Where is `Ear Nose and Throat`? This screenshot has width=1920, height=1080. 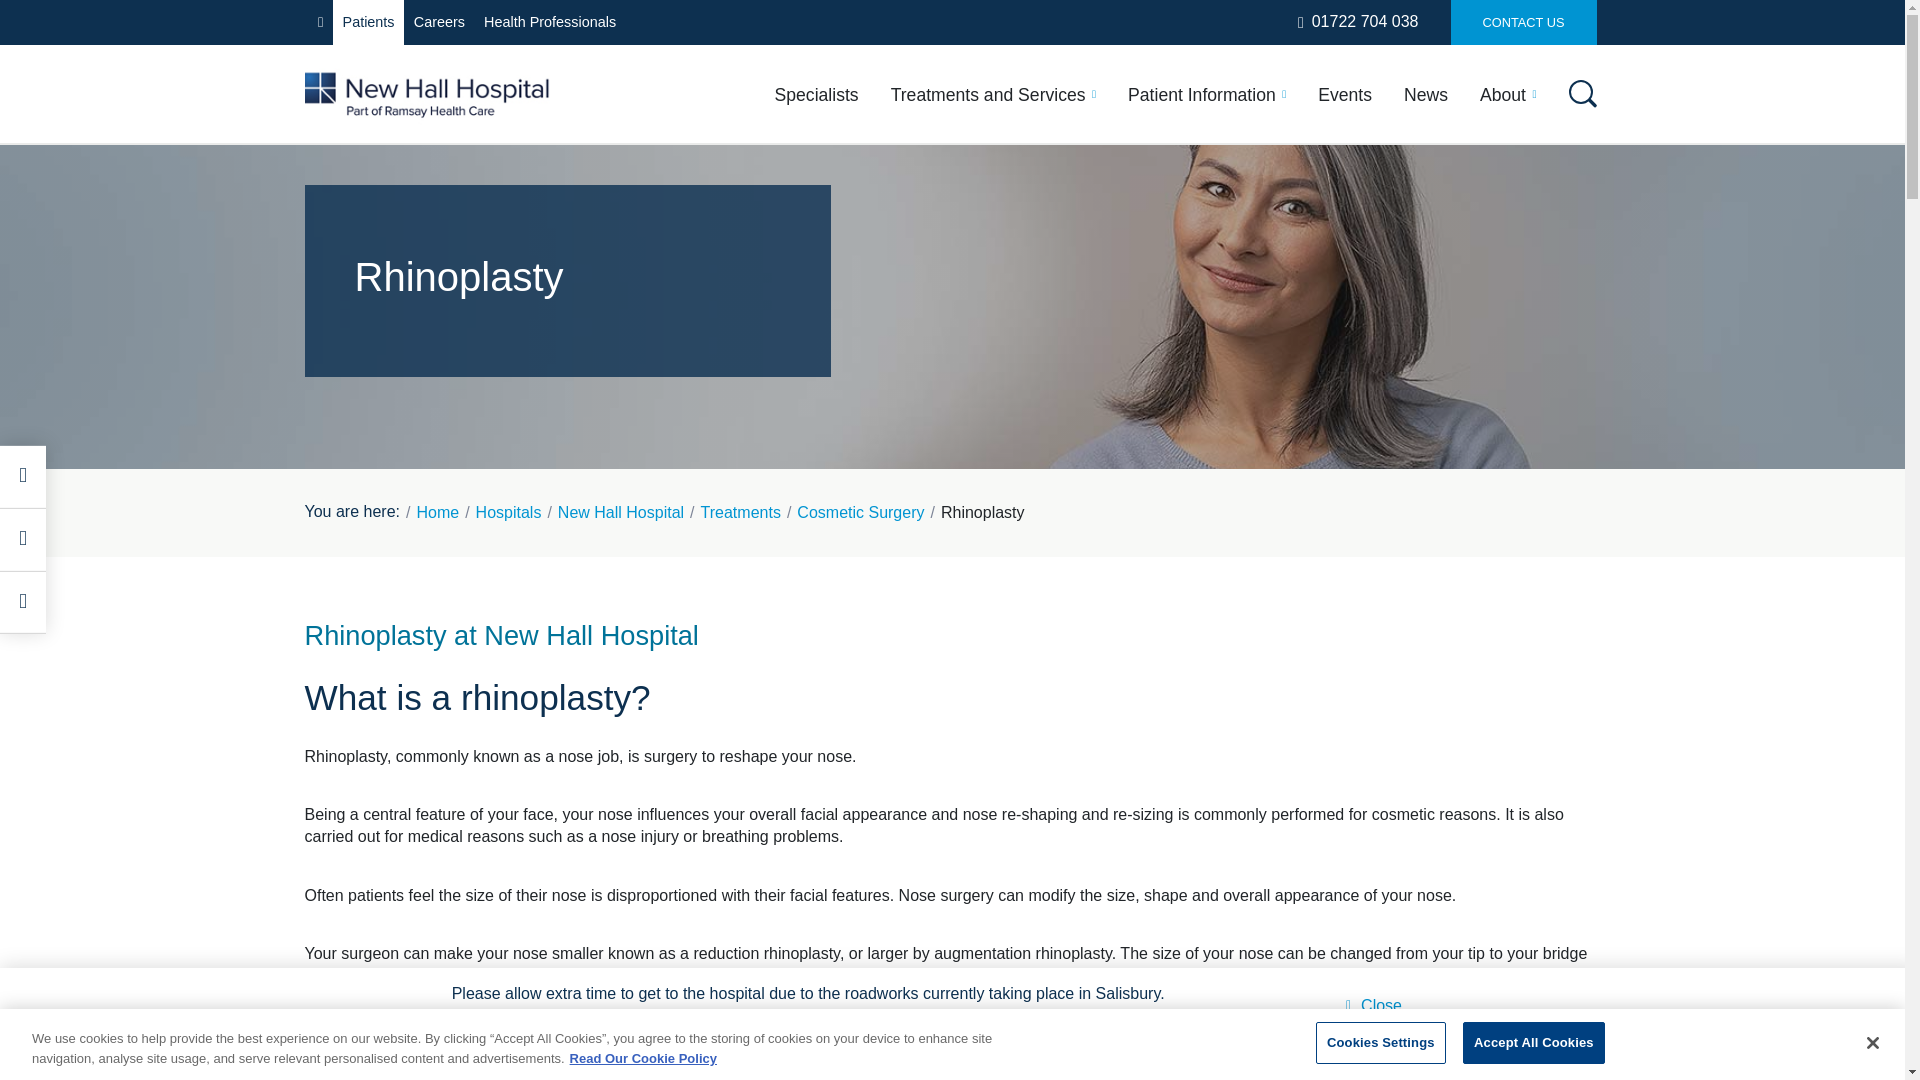
Ear Nose and Throat is located at coordinates (440, 311).